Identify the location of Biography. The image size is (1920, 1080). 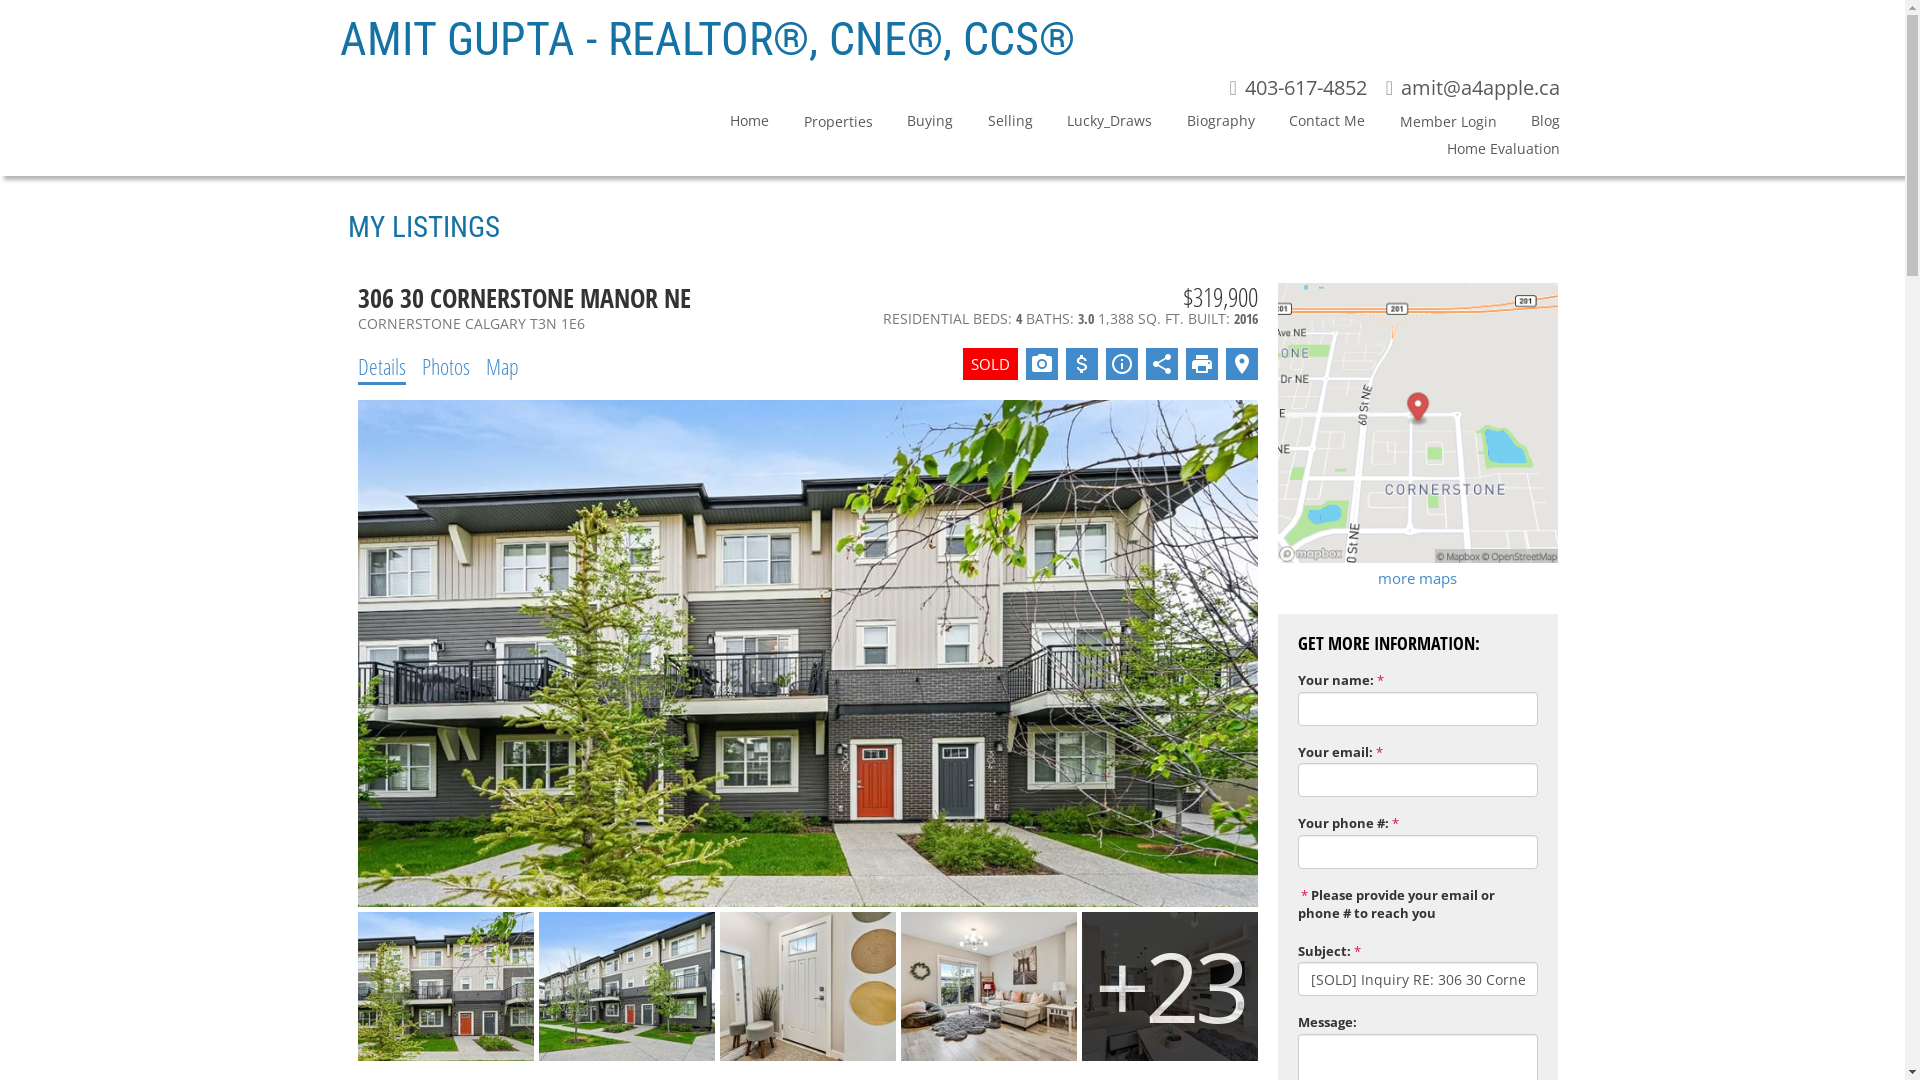
(1203, 124).